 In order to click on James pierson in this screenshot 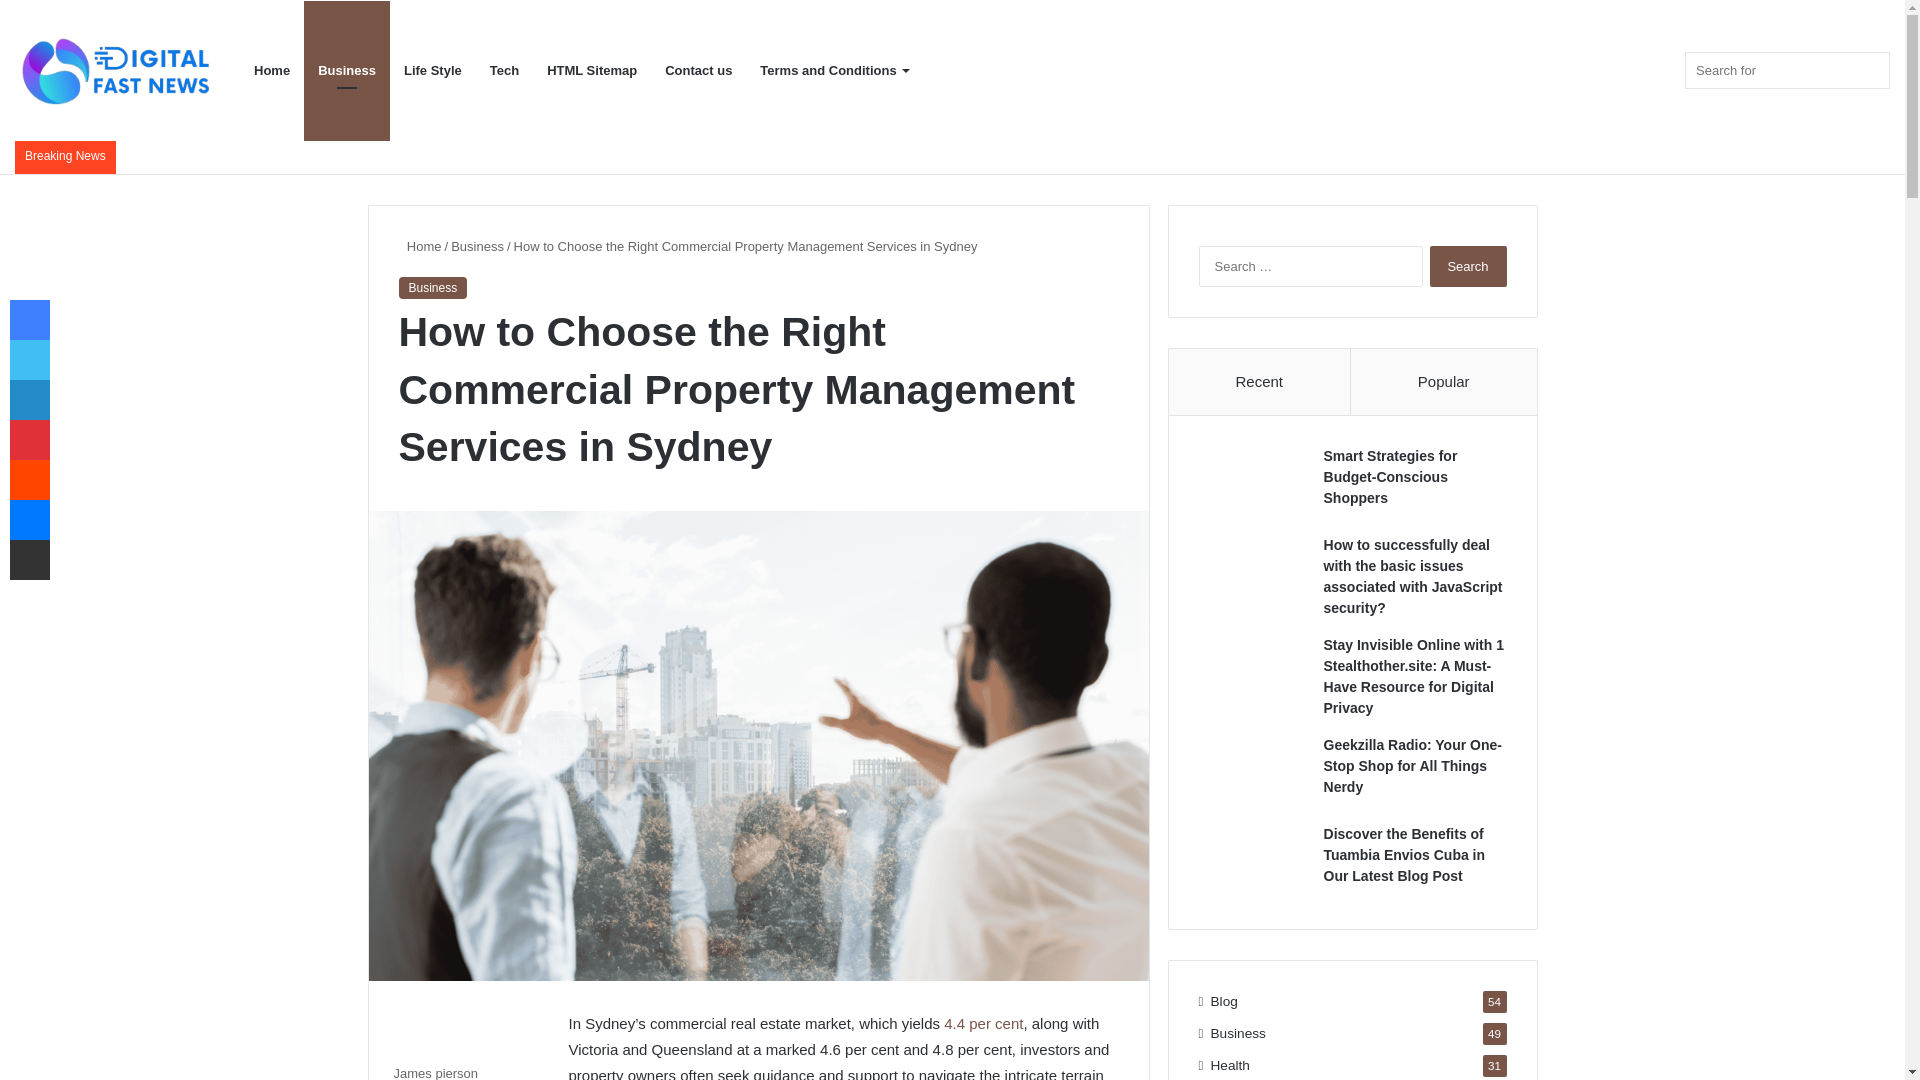, I will do `click(436, 1072)`.